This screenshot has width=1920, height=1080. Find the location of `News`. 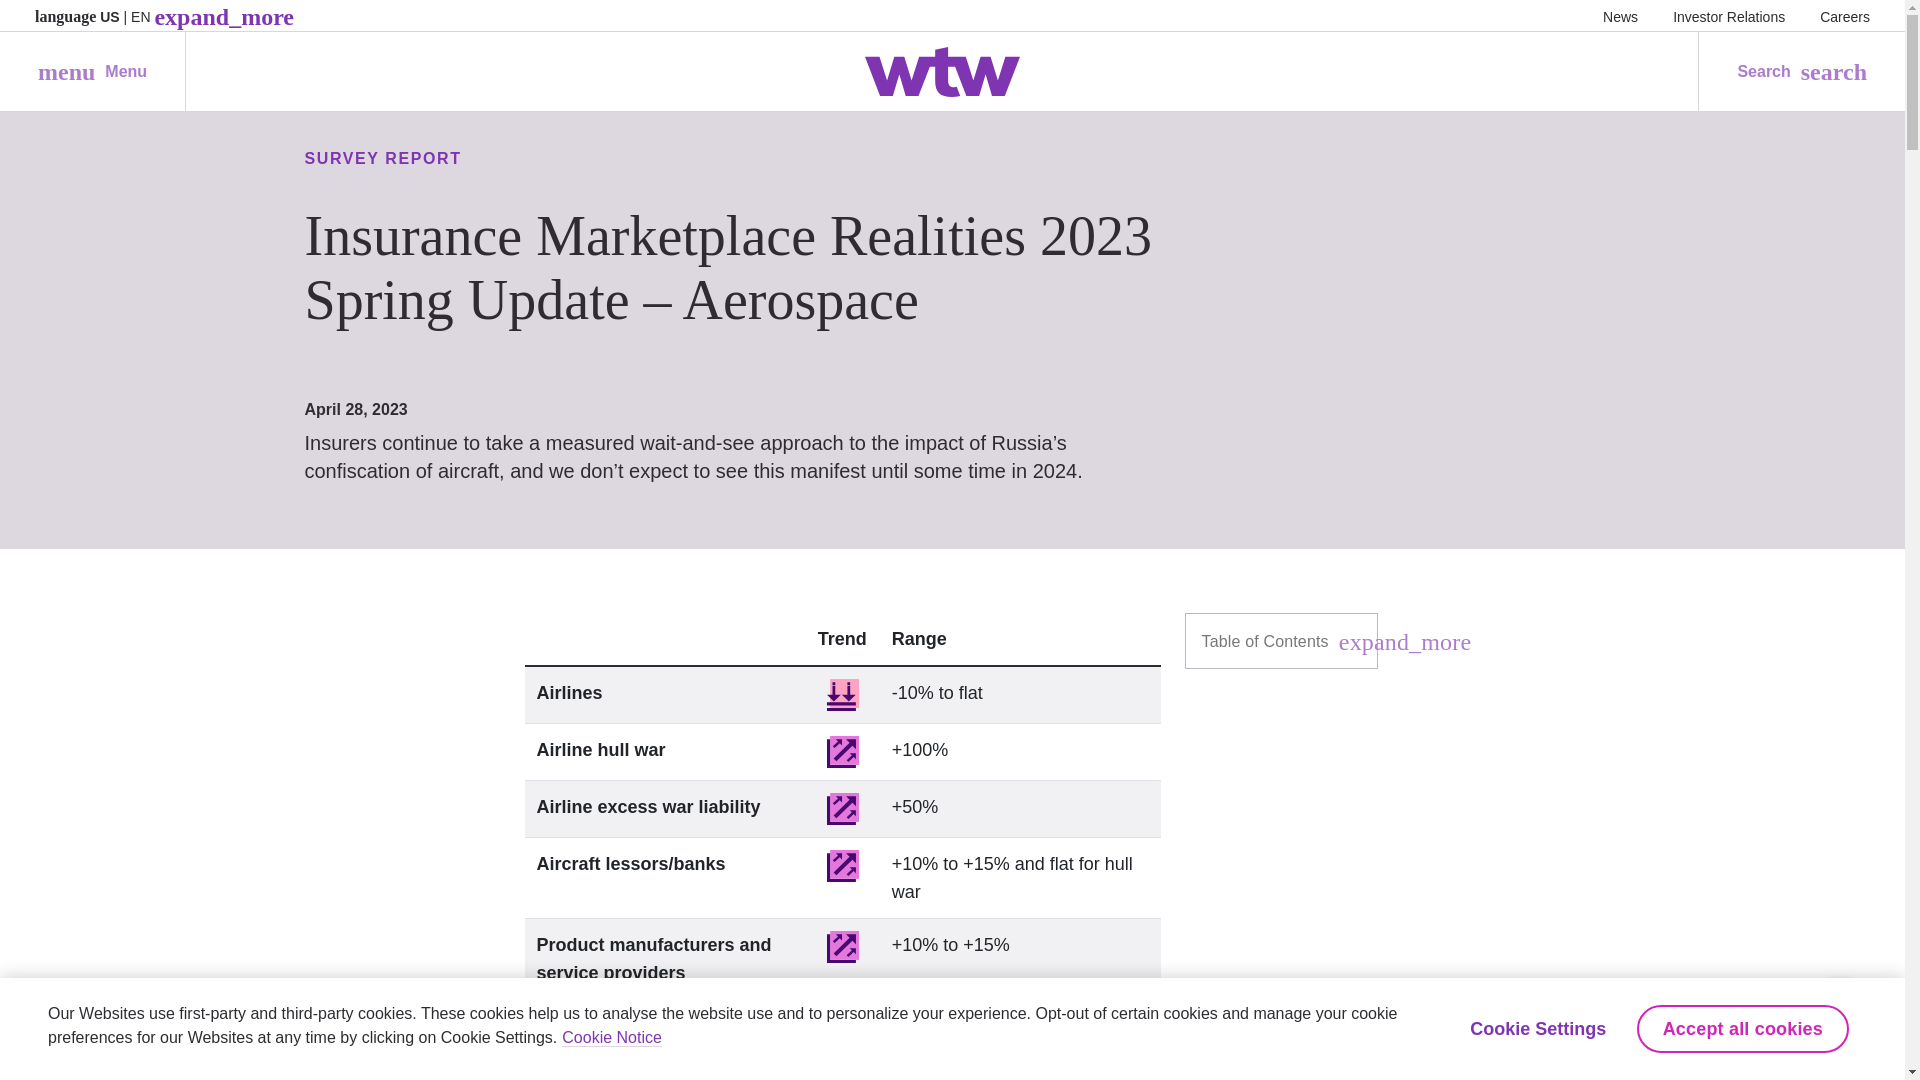

News is located at coordinates (1620, 16).